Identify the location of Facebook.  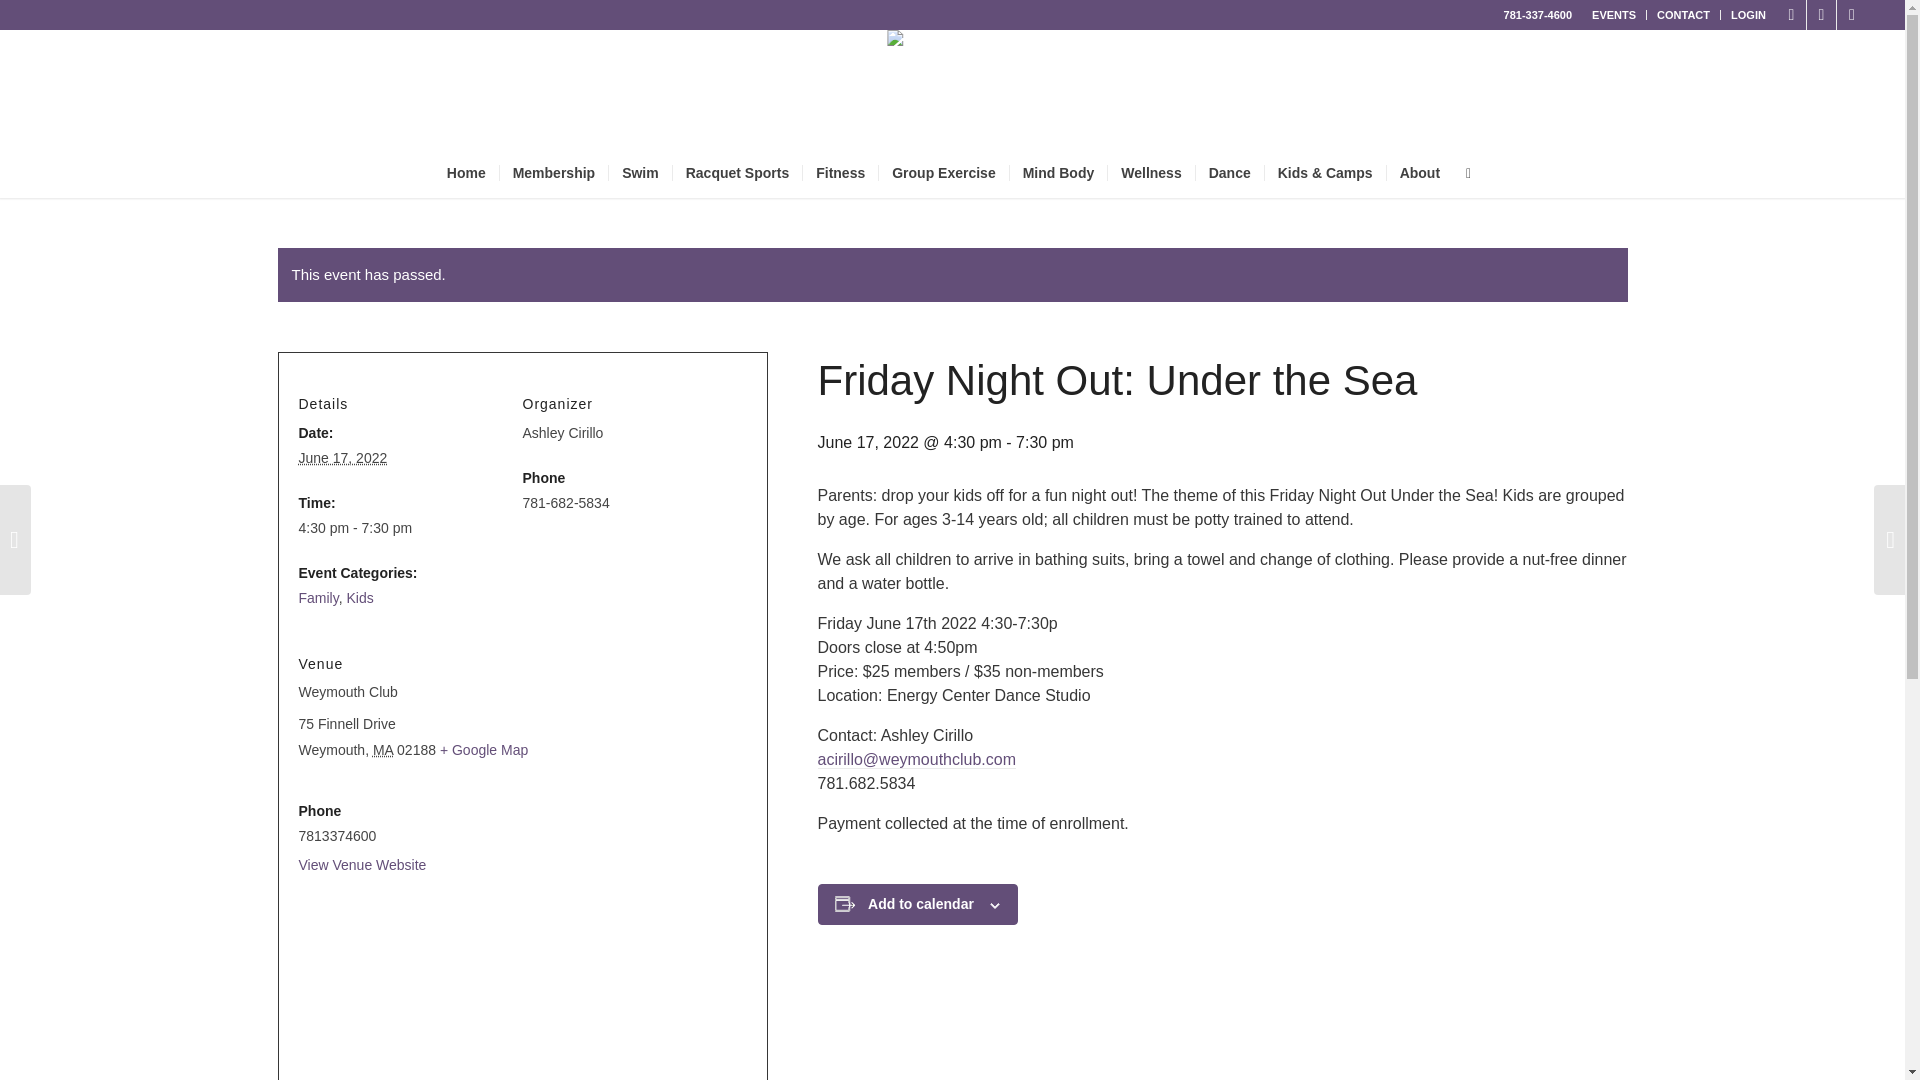
(1792, 15).